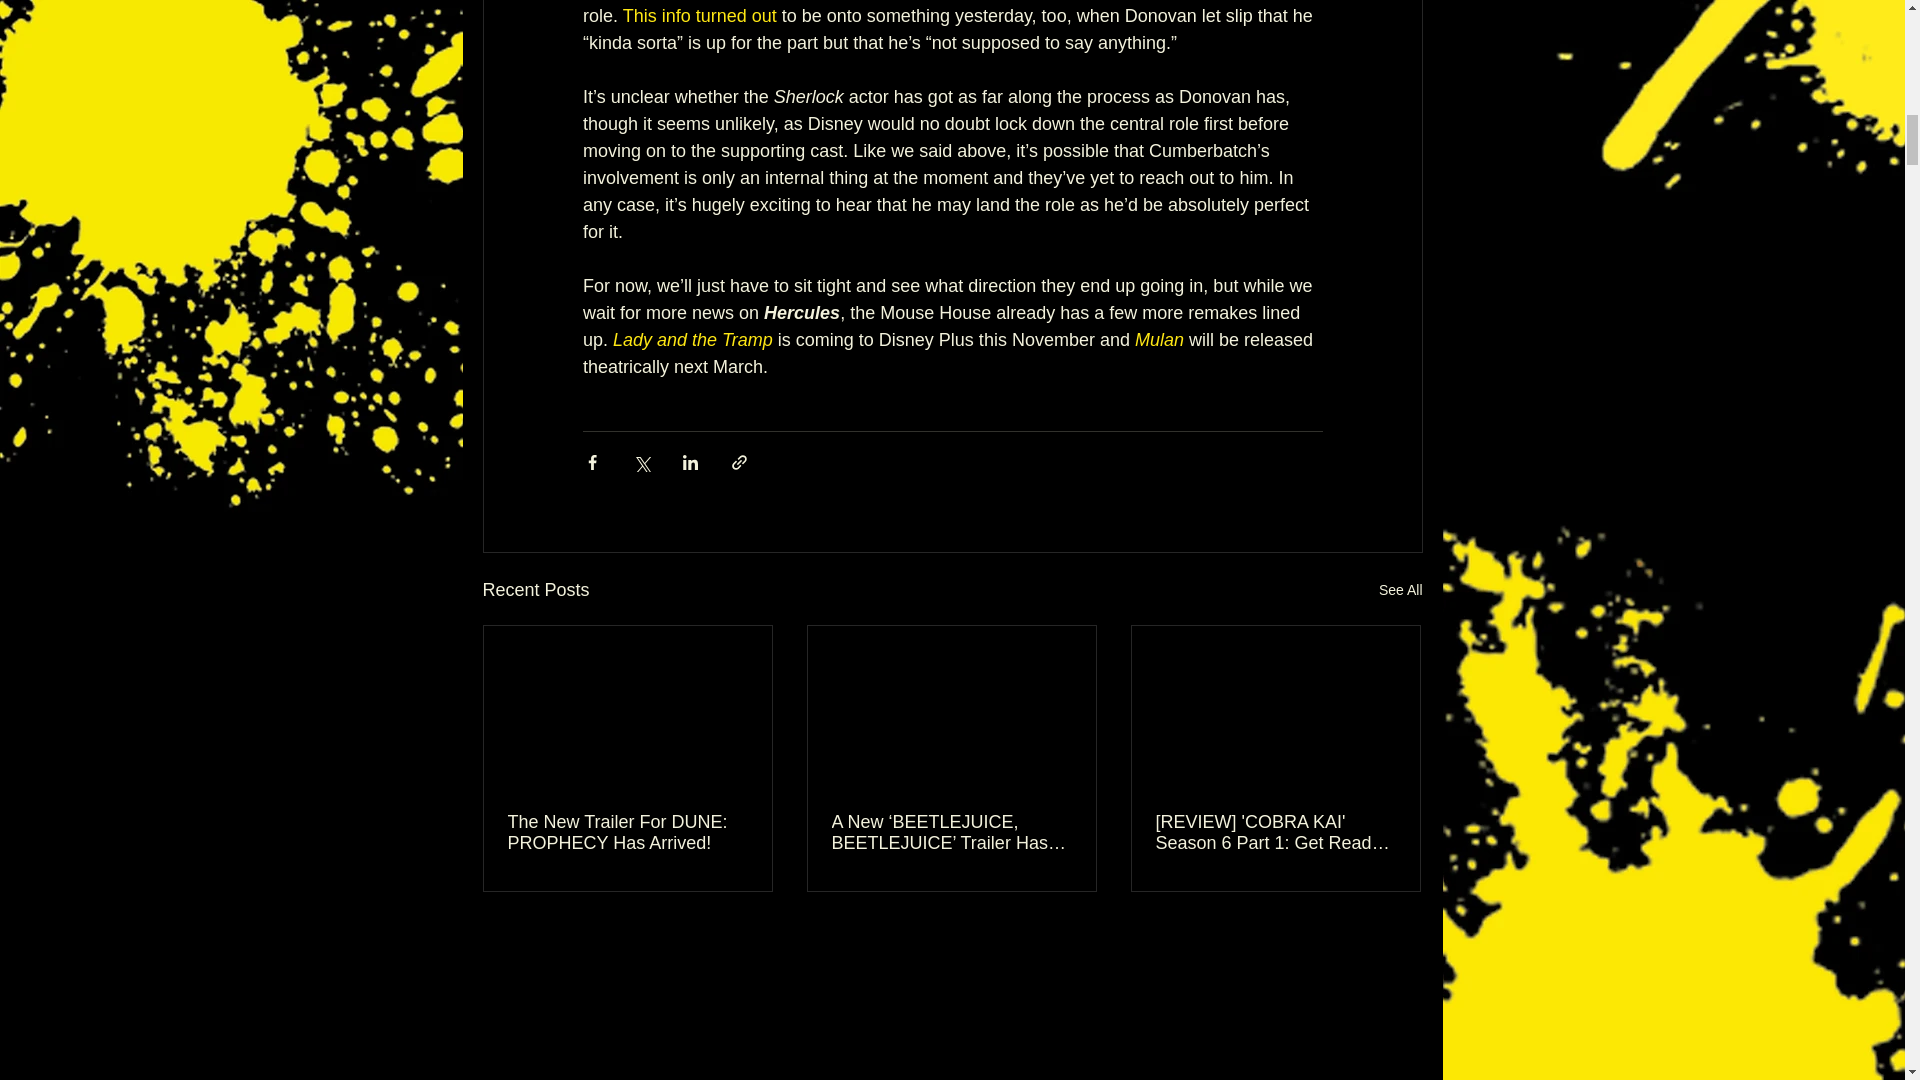  Describe the element at coordinates (698, 16) in the screenshot. I see `This info turned out` at that location.